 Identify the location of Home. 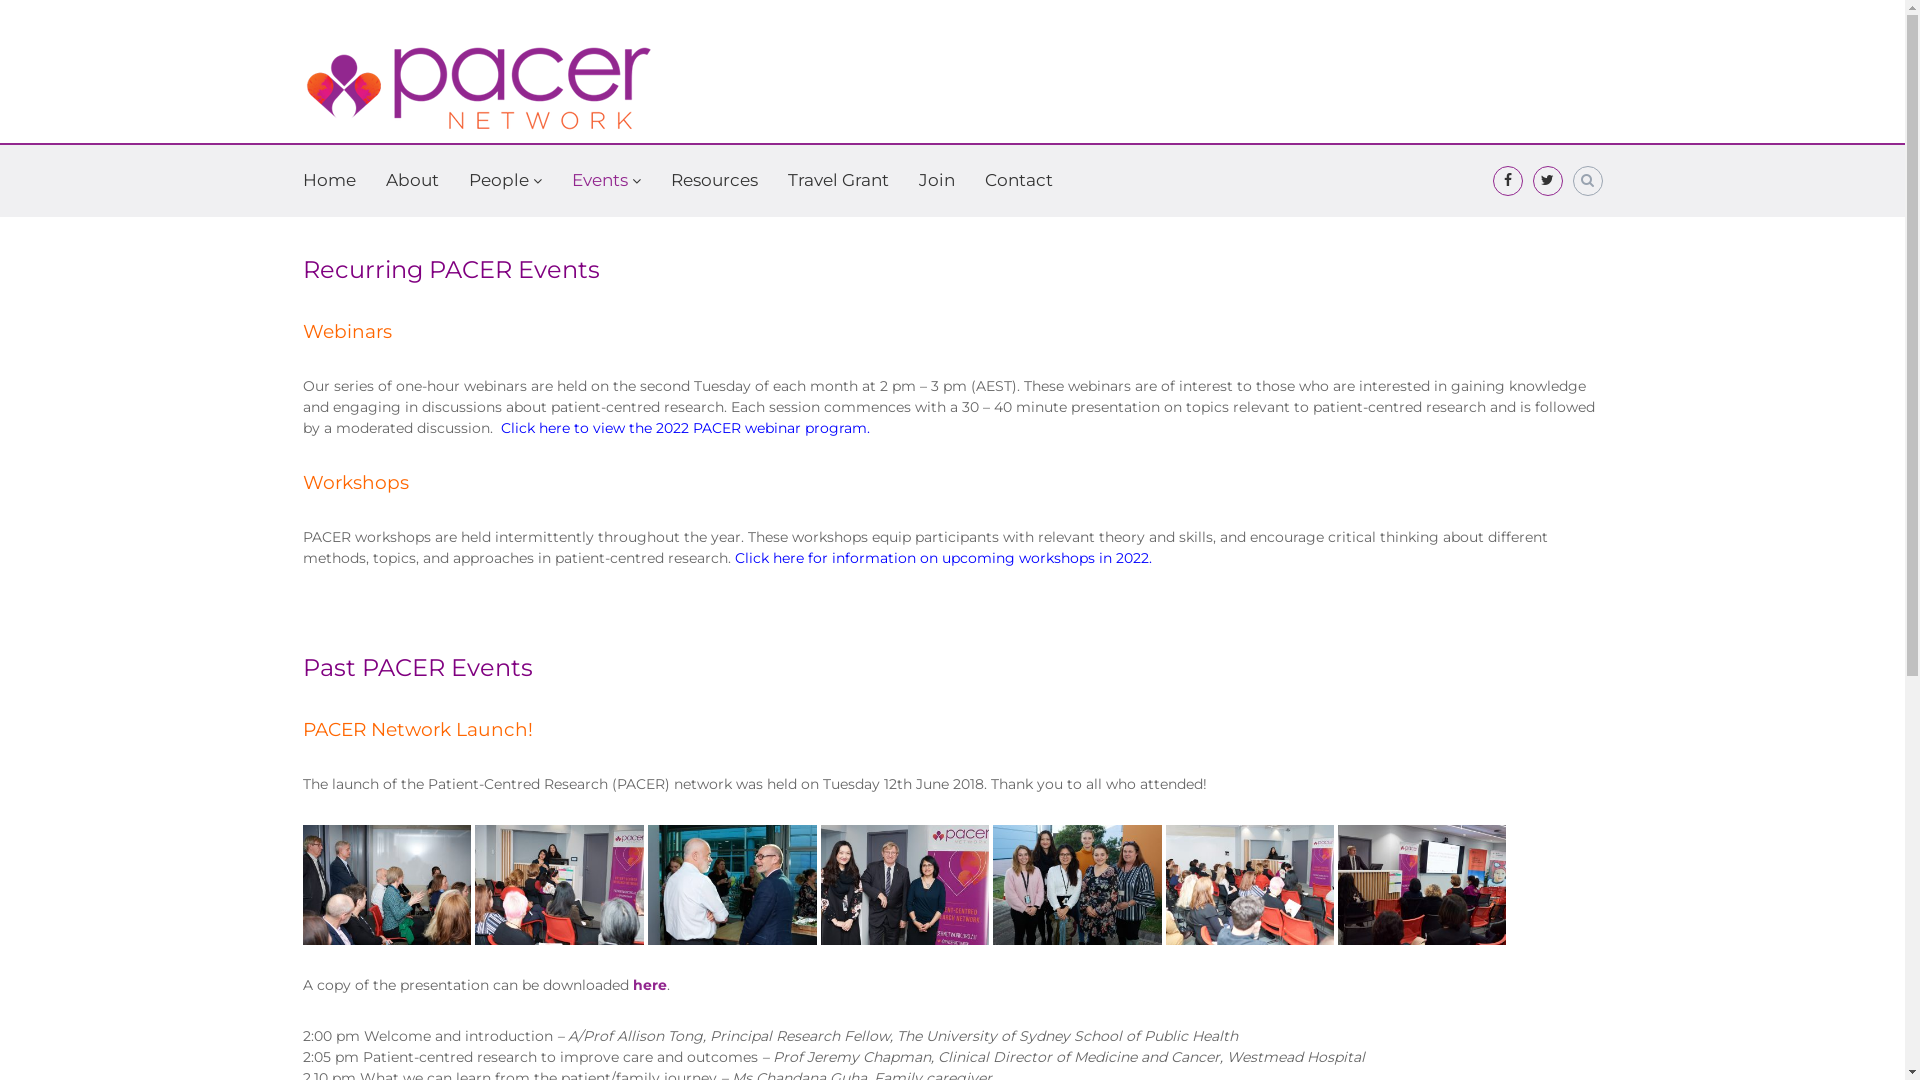
(328, 180).